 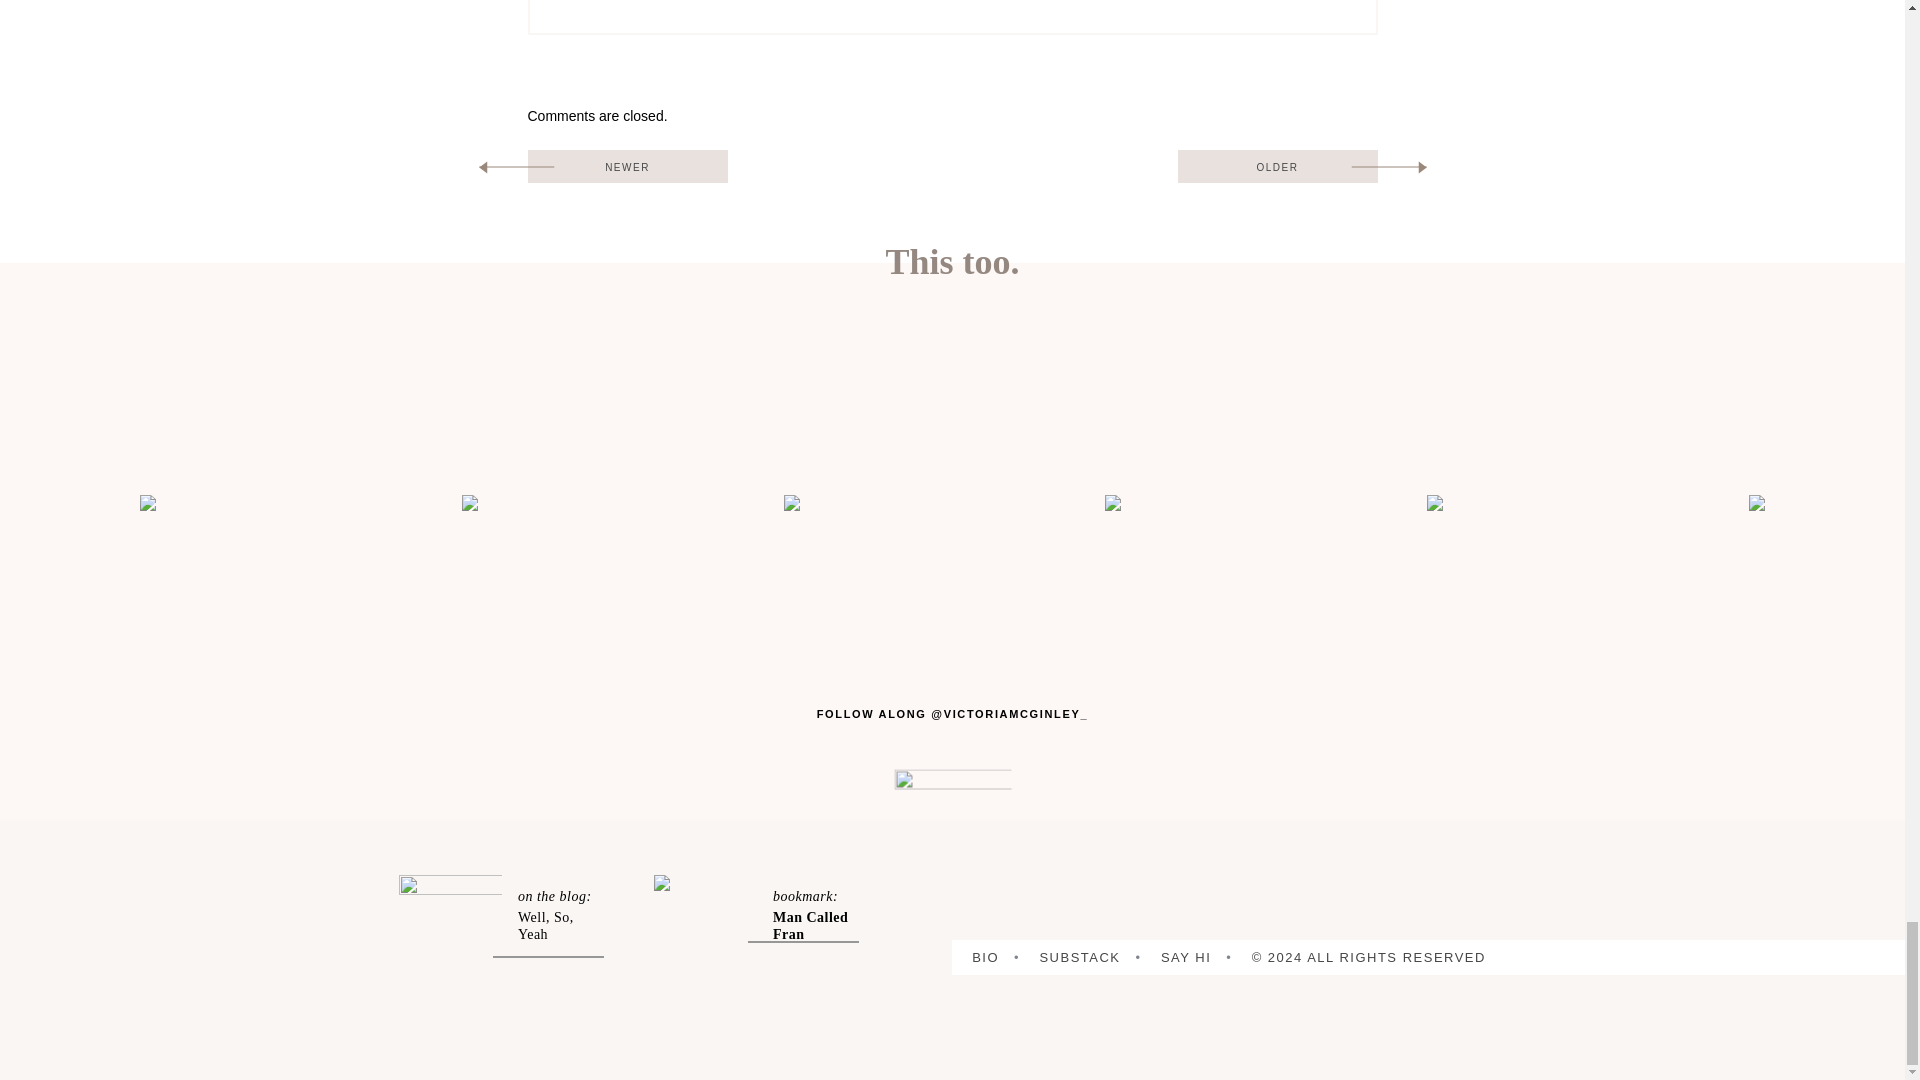 I want to click on Victoria McGinley Studio, so click(x=952, y=820).